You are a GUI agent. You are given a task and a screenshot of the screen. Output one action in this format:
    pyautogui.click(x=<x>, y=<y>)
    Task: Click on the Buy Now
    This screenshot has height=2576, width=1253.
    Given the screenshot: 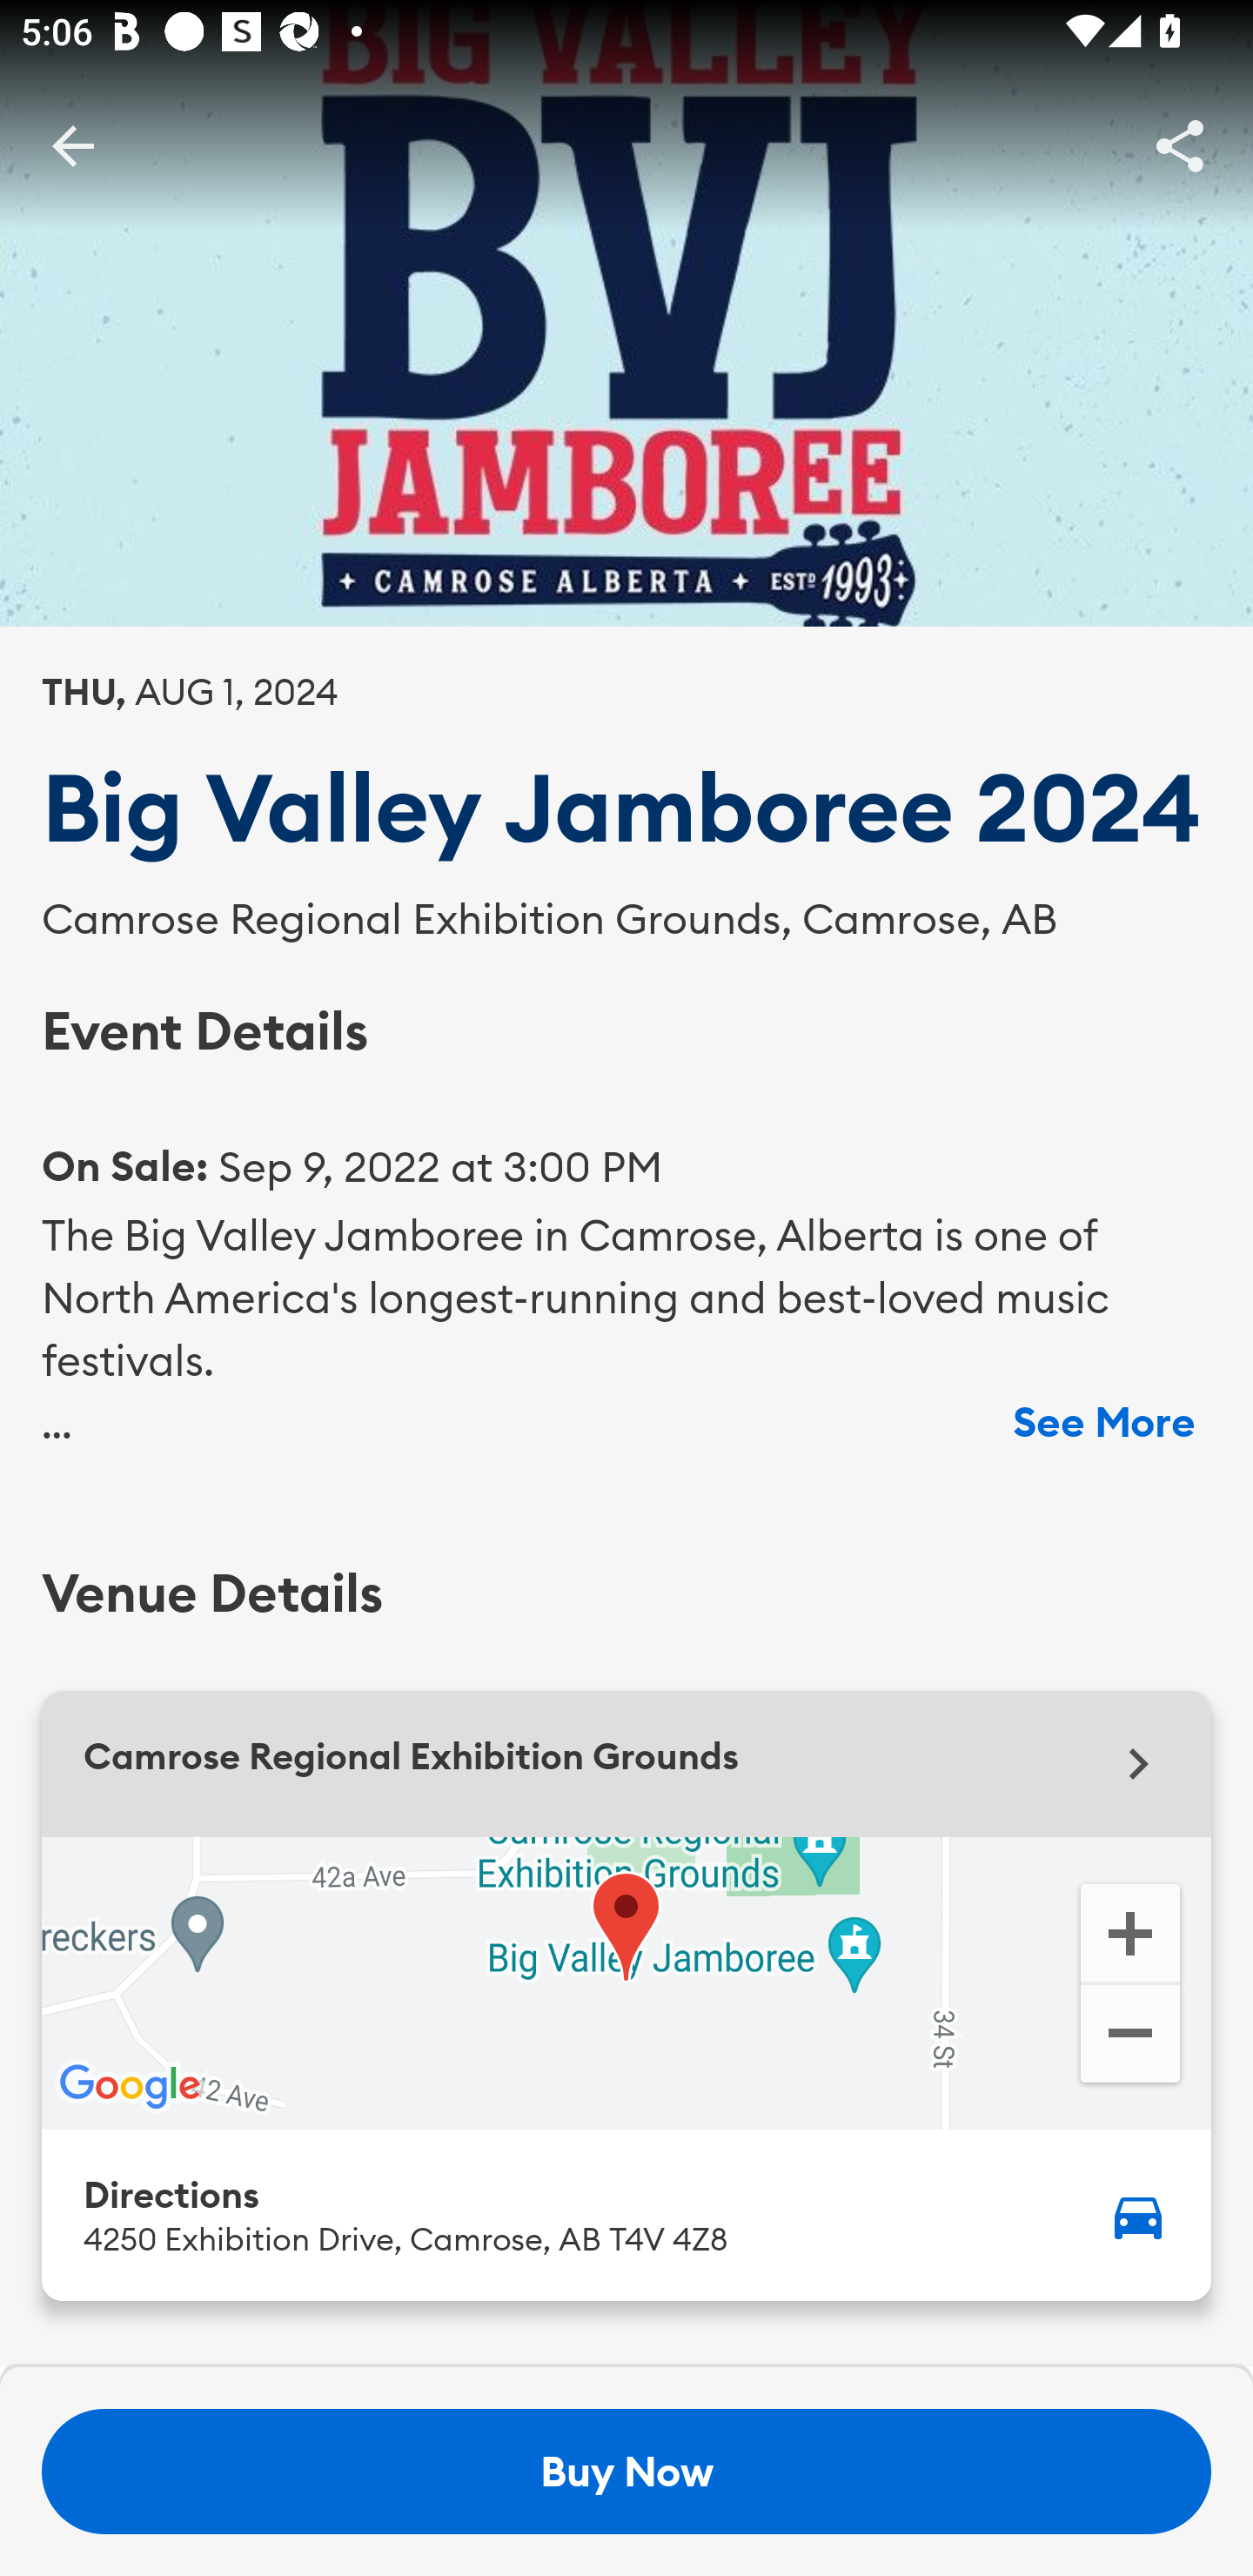 What is the action you would take?
    pyautogui.click(x=626, y=2472)
    